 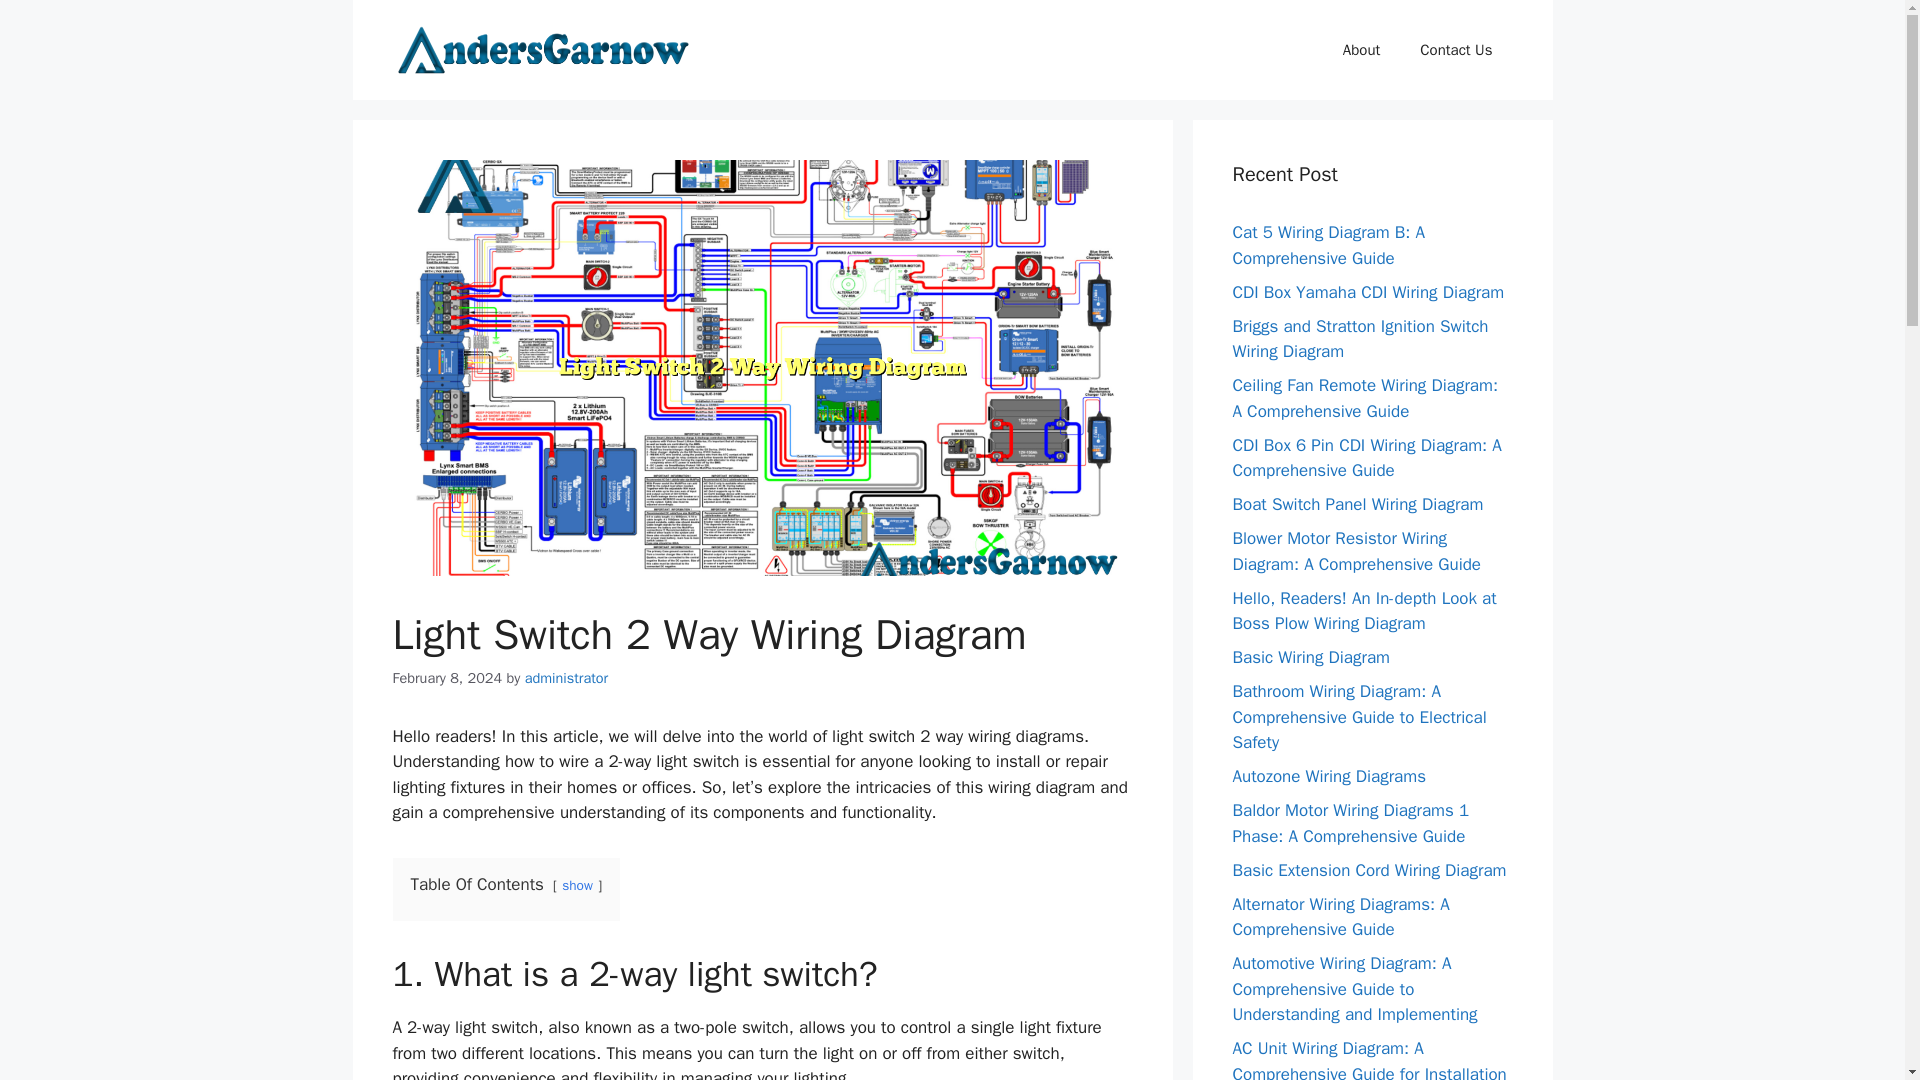 I want to click on About, so click(x=1360, y=50).